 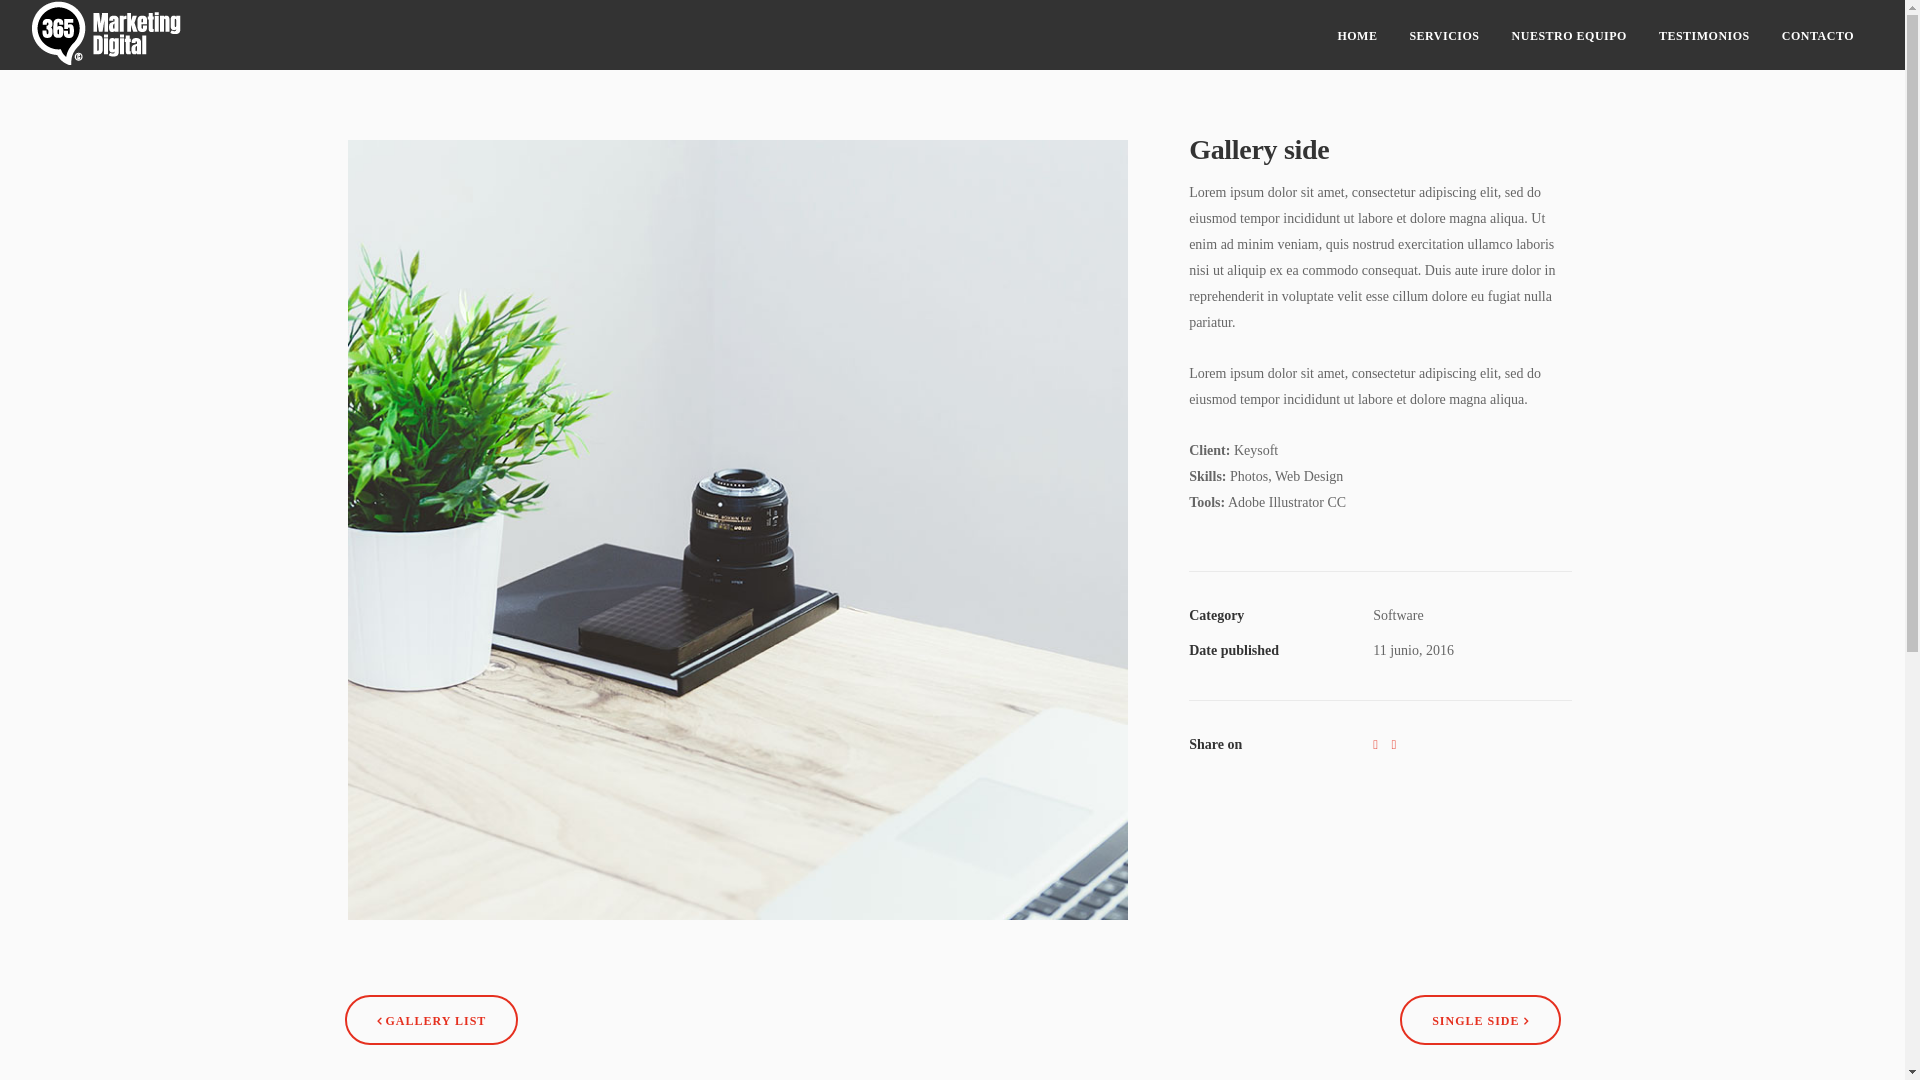 I want to click on NUESTRO EQUIPO, so click(x=398, y=698).